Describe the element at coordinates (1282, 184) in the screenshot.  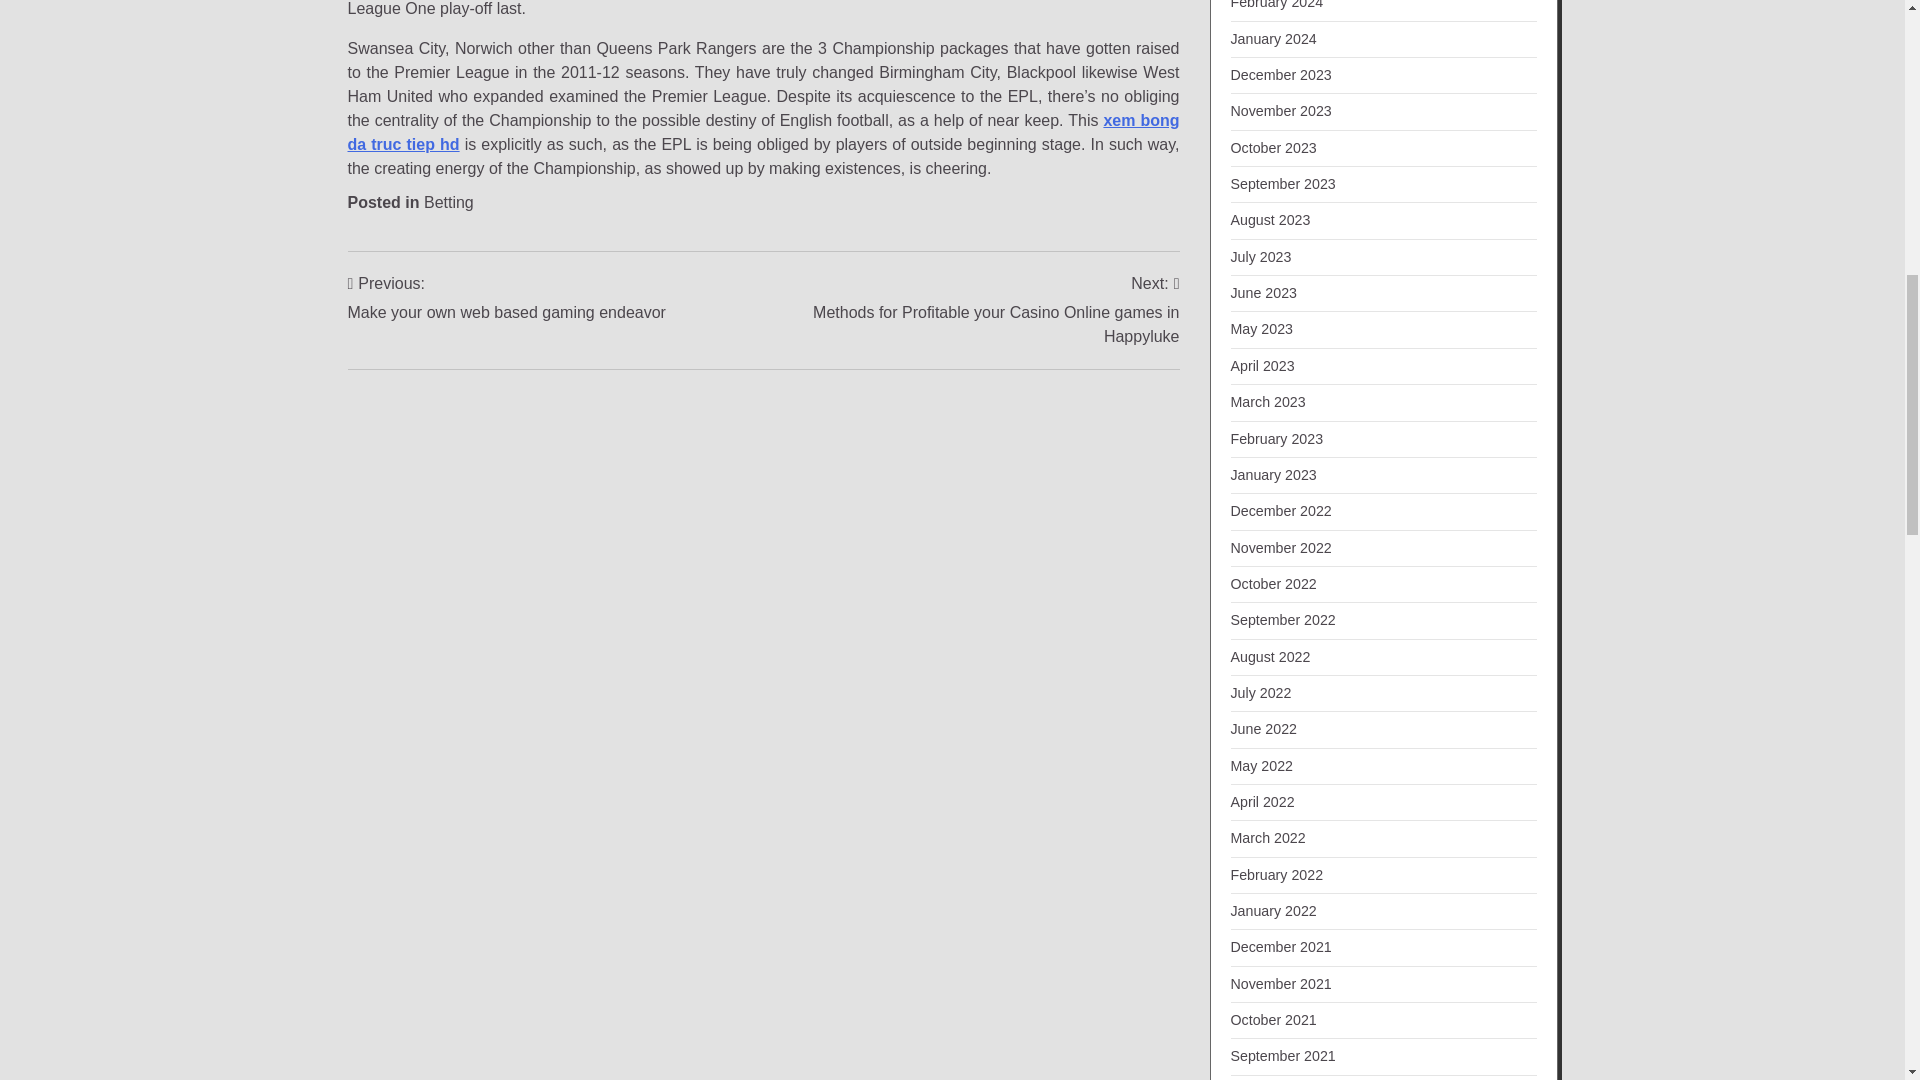
I see `September 2023` at that location.